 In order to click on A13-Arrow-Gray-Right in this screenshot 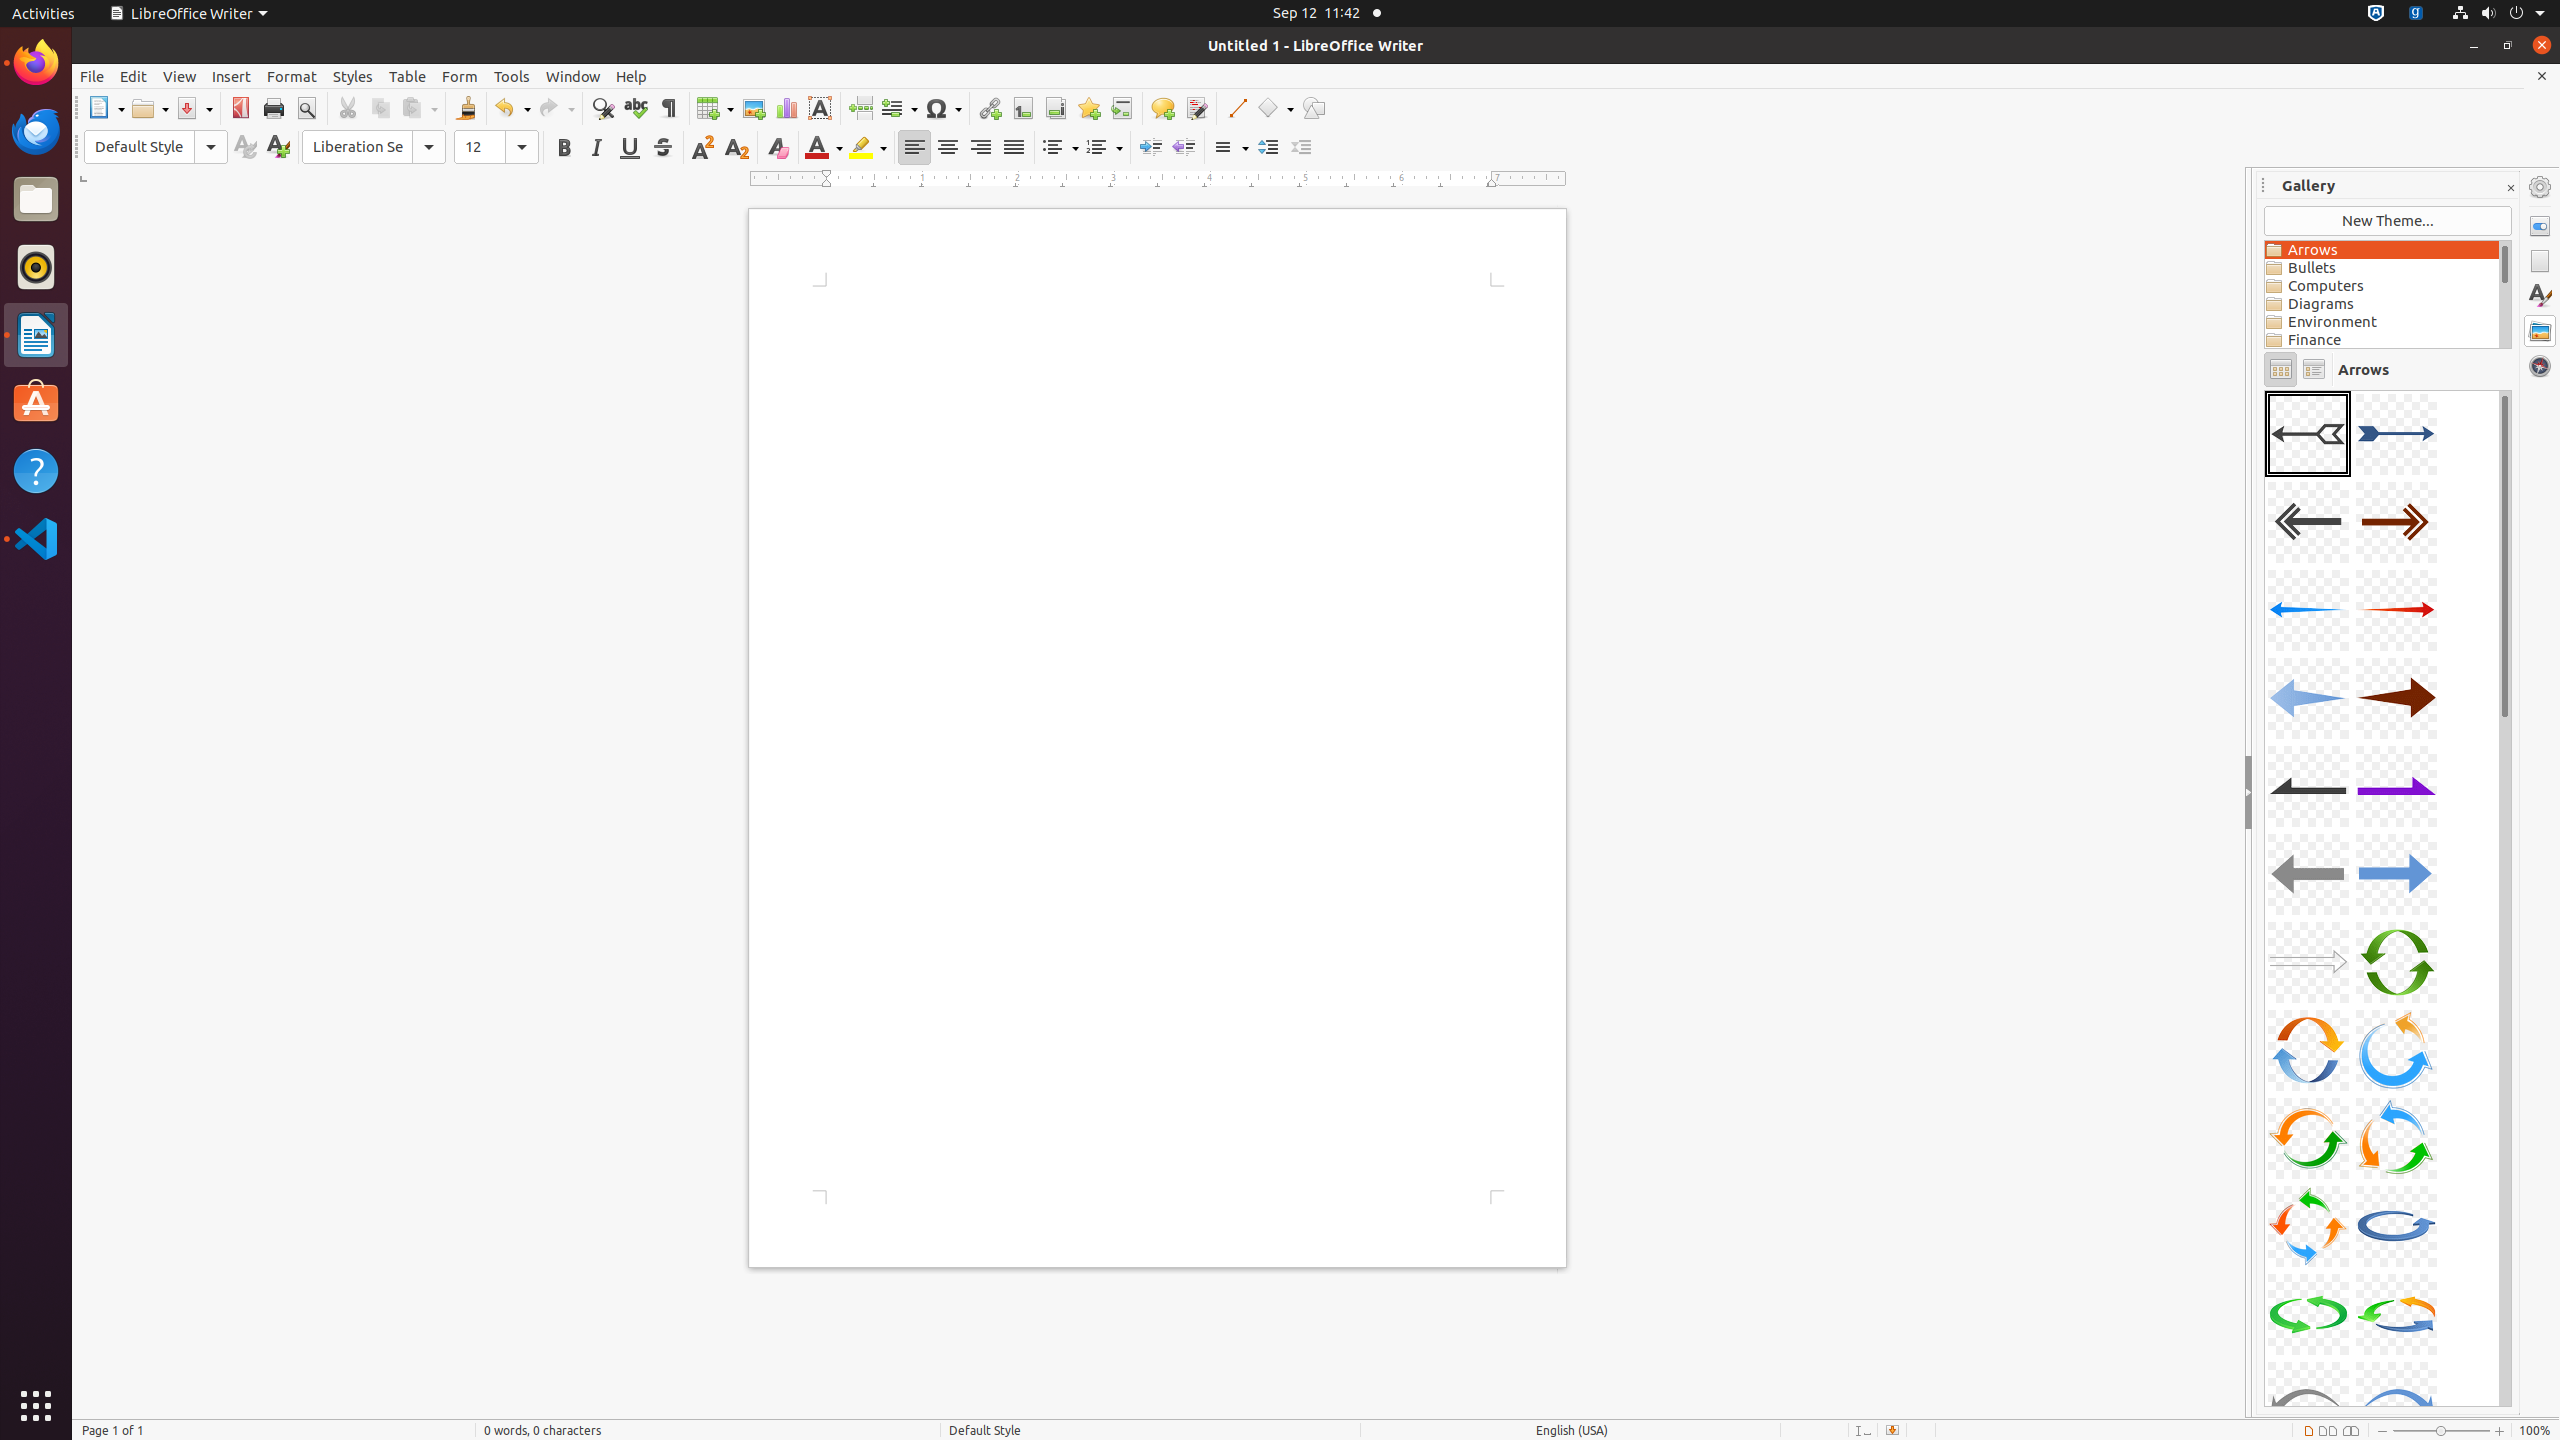, I will do `click(2308, 962)`.